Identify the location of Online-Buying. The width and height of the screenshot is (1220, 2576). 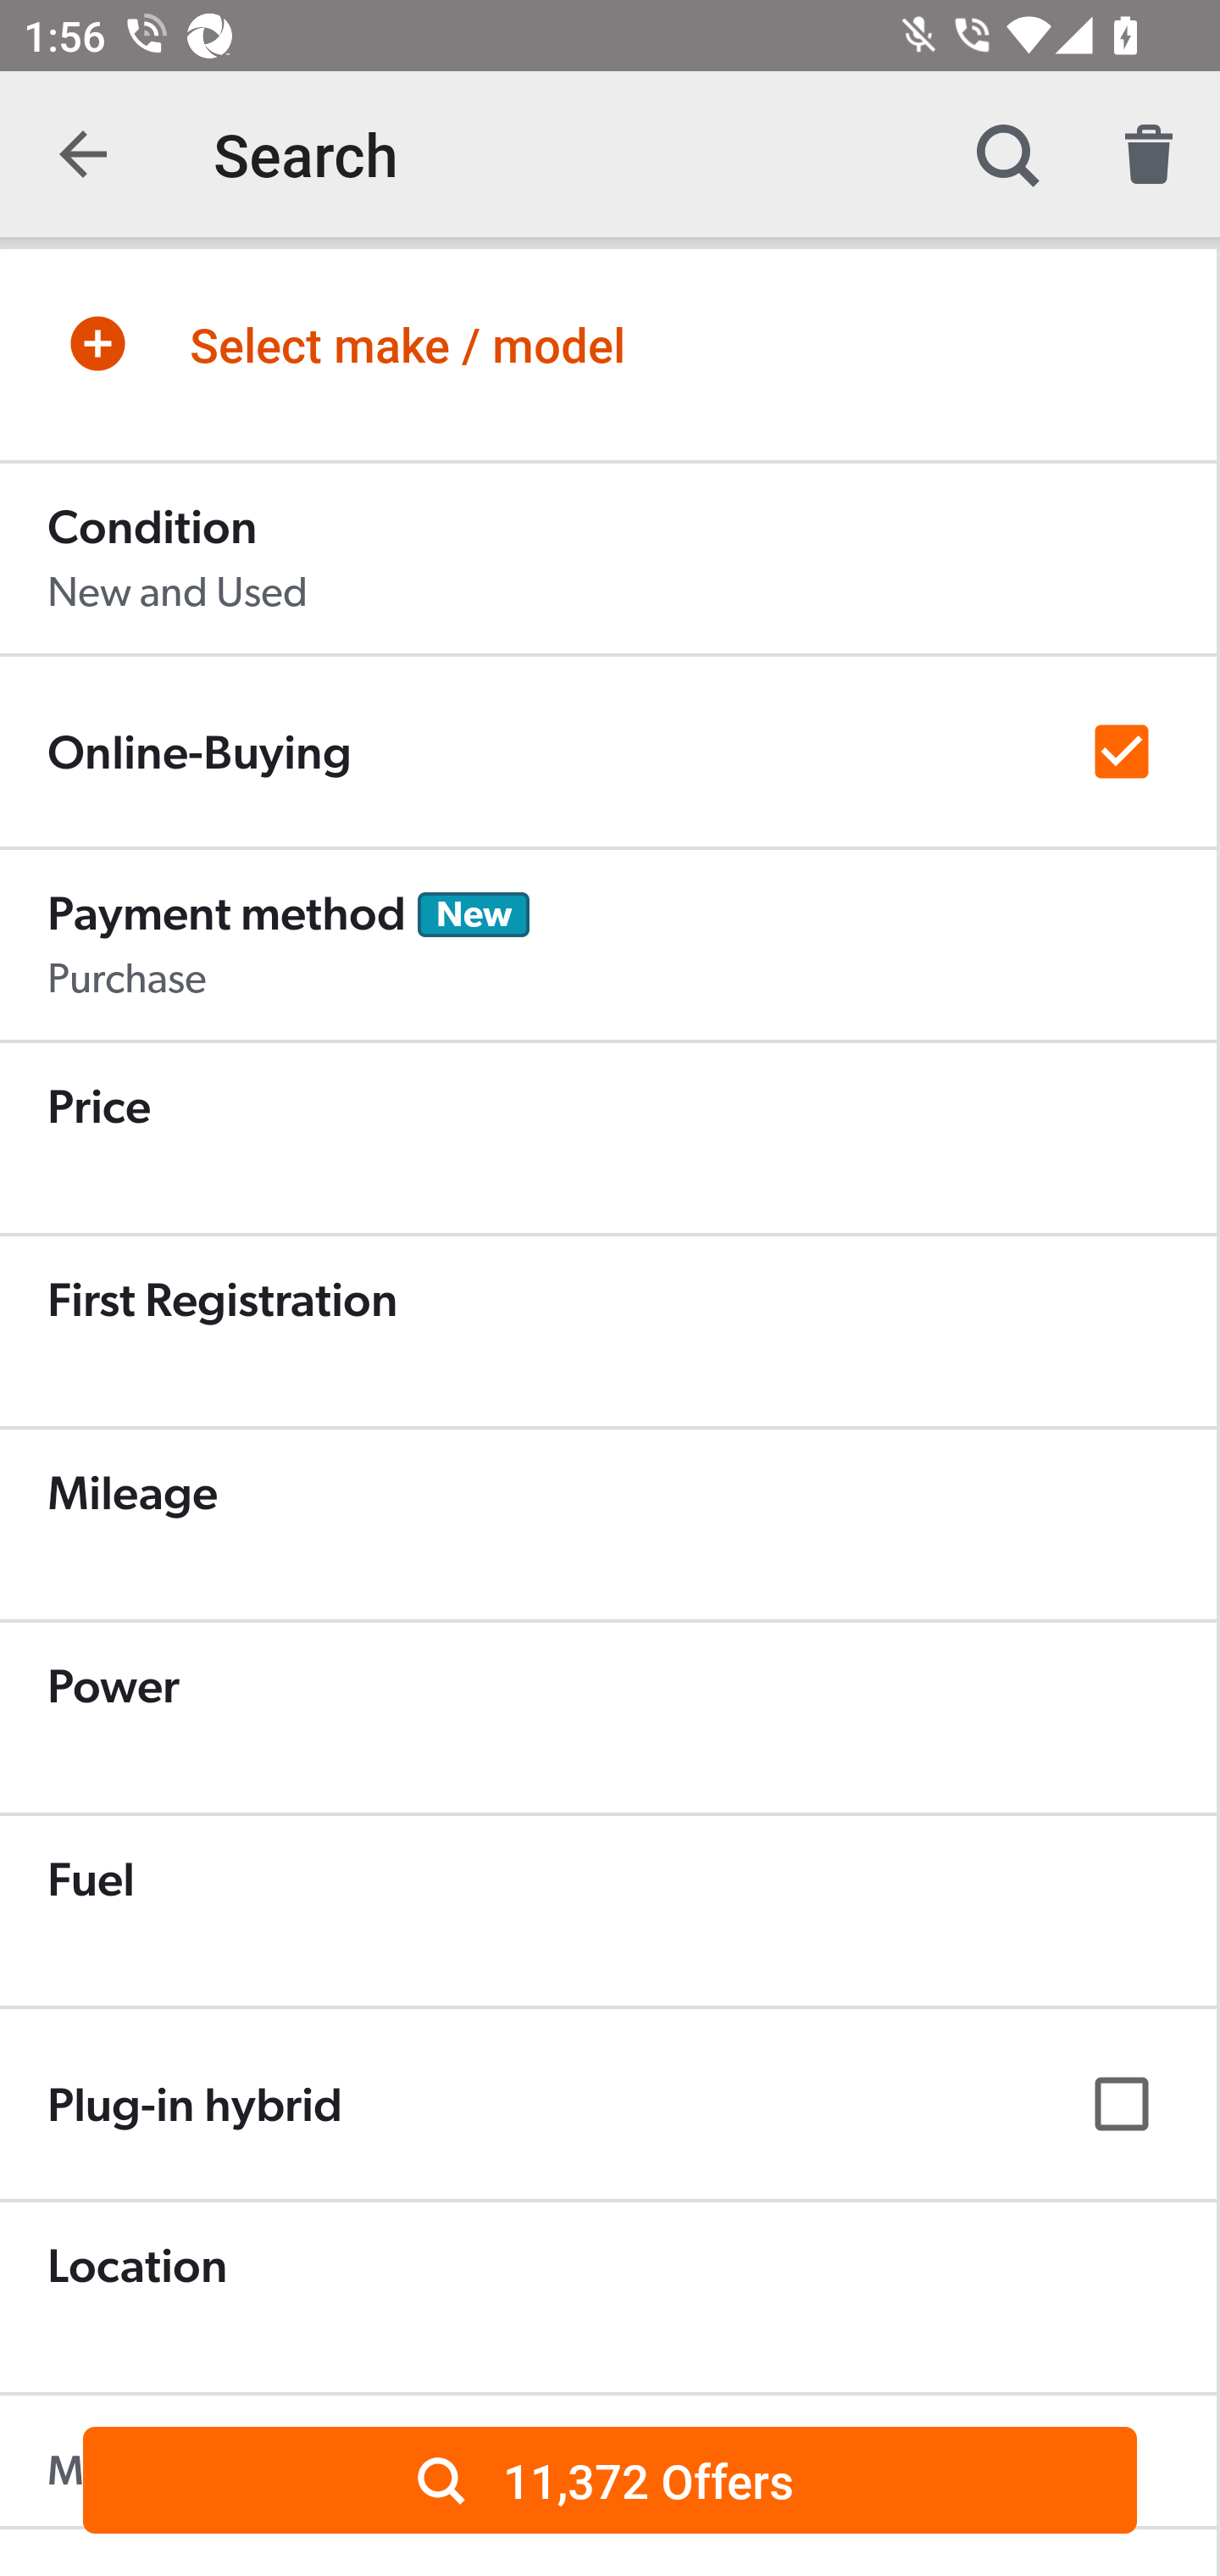
(608, 751).